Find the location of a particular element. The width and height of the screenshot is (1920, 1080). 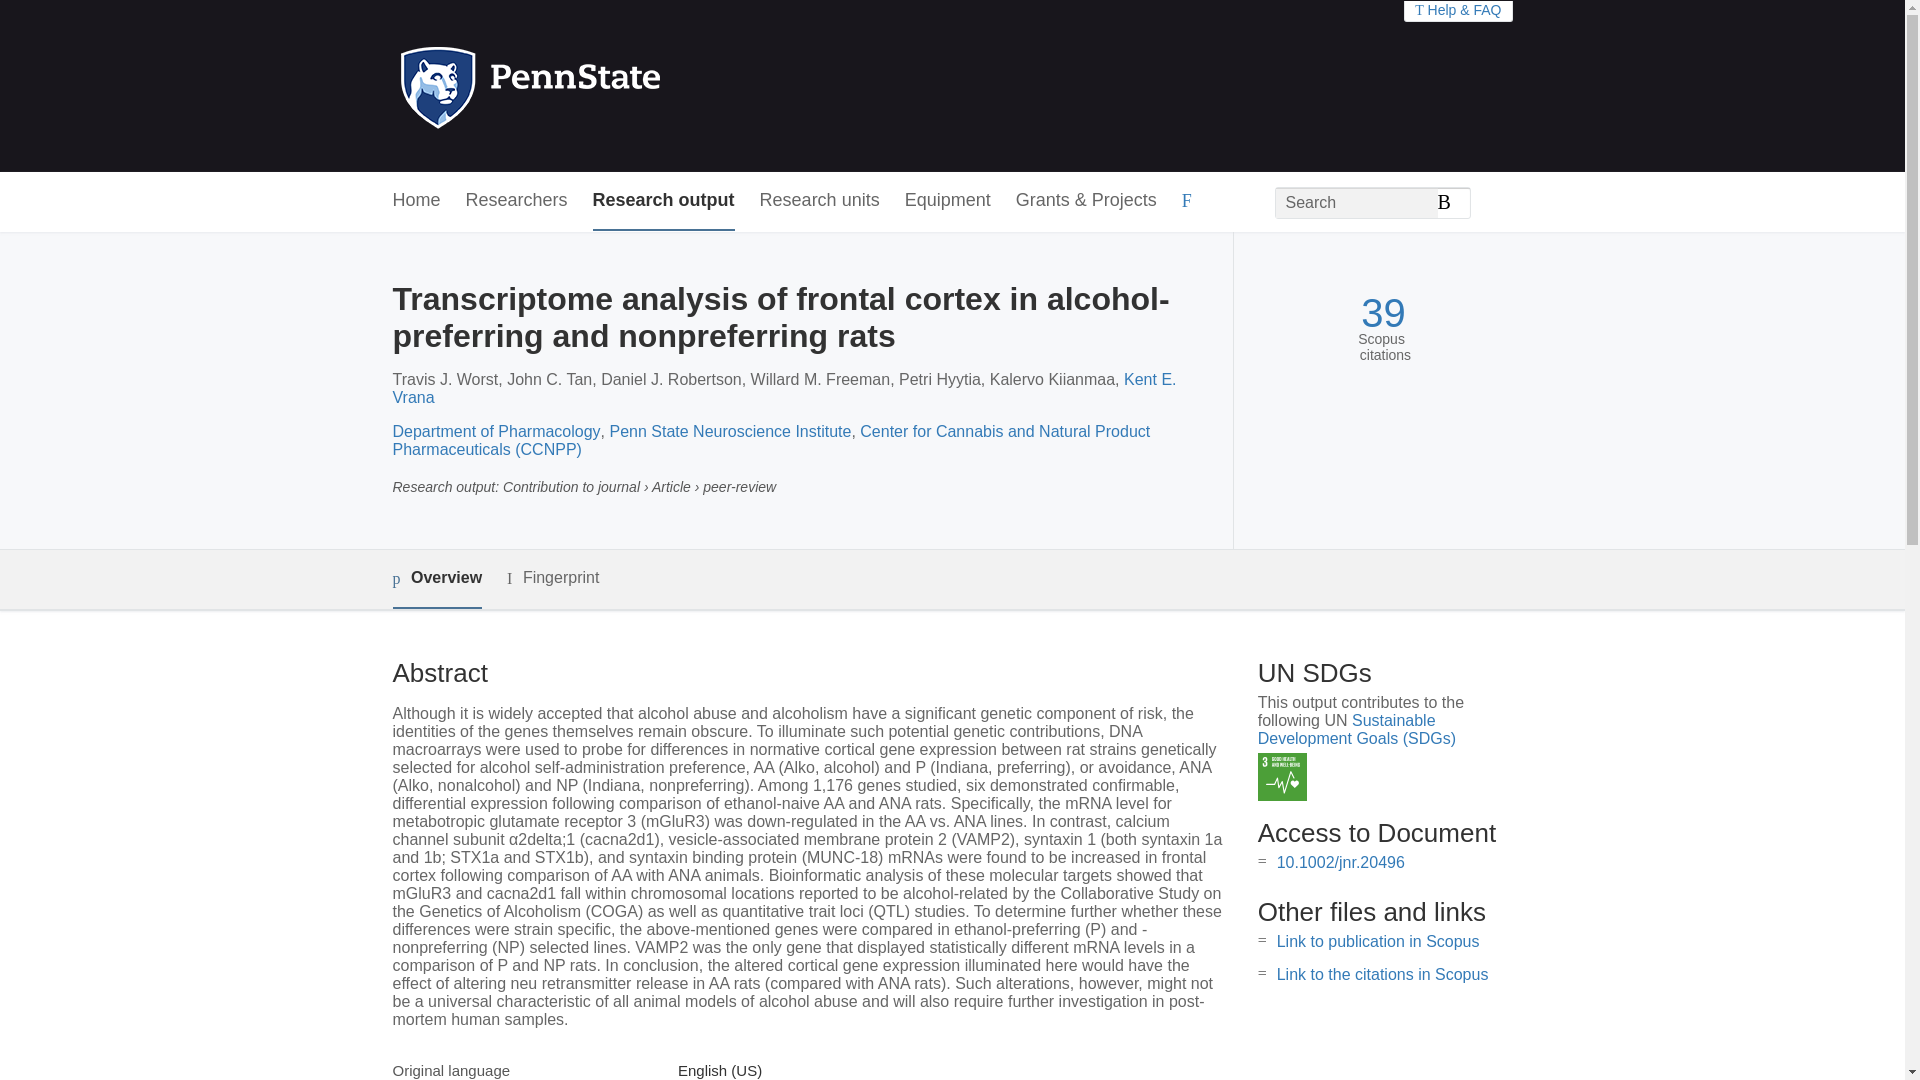

Link to the citations in Scopus is located at coordinates (1382, 974).